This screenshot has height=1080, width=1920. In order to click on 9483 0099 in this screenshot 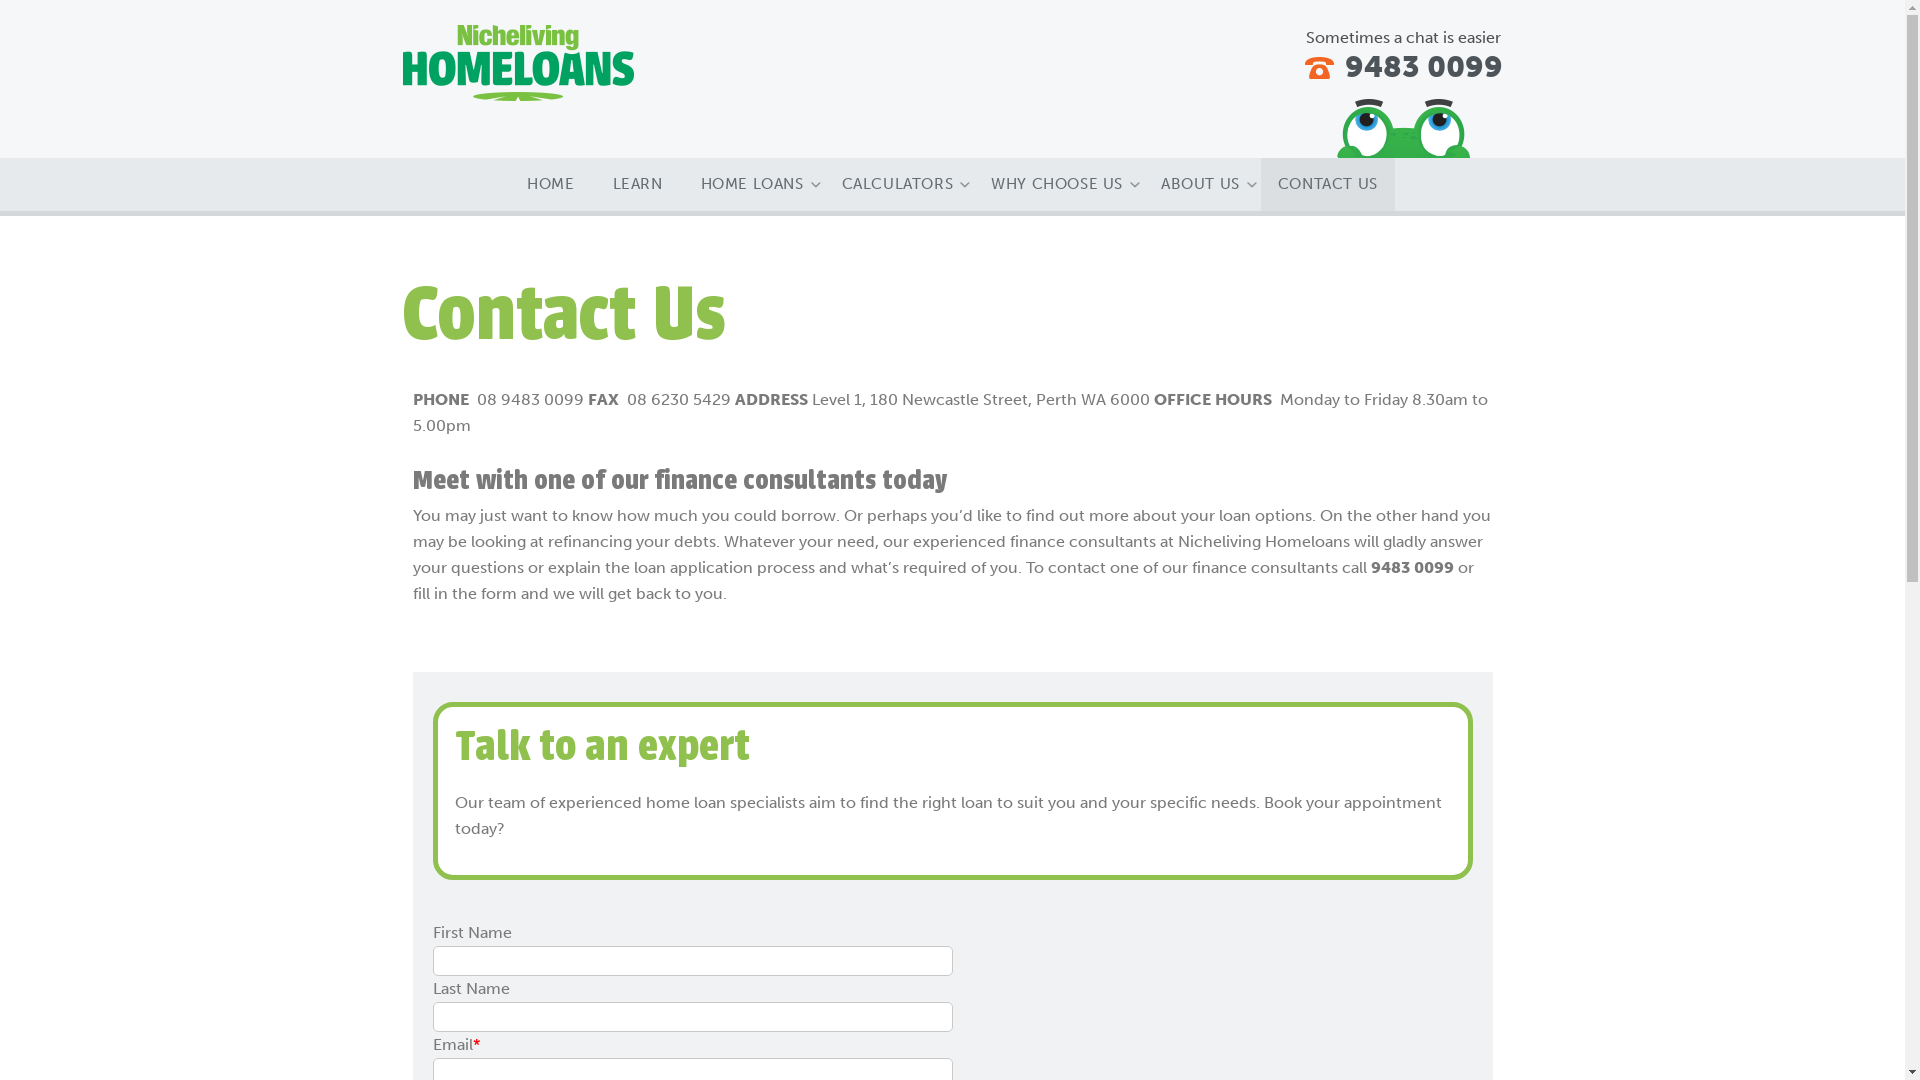, I will do `click(1404, 67)`.